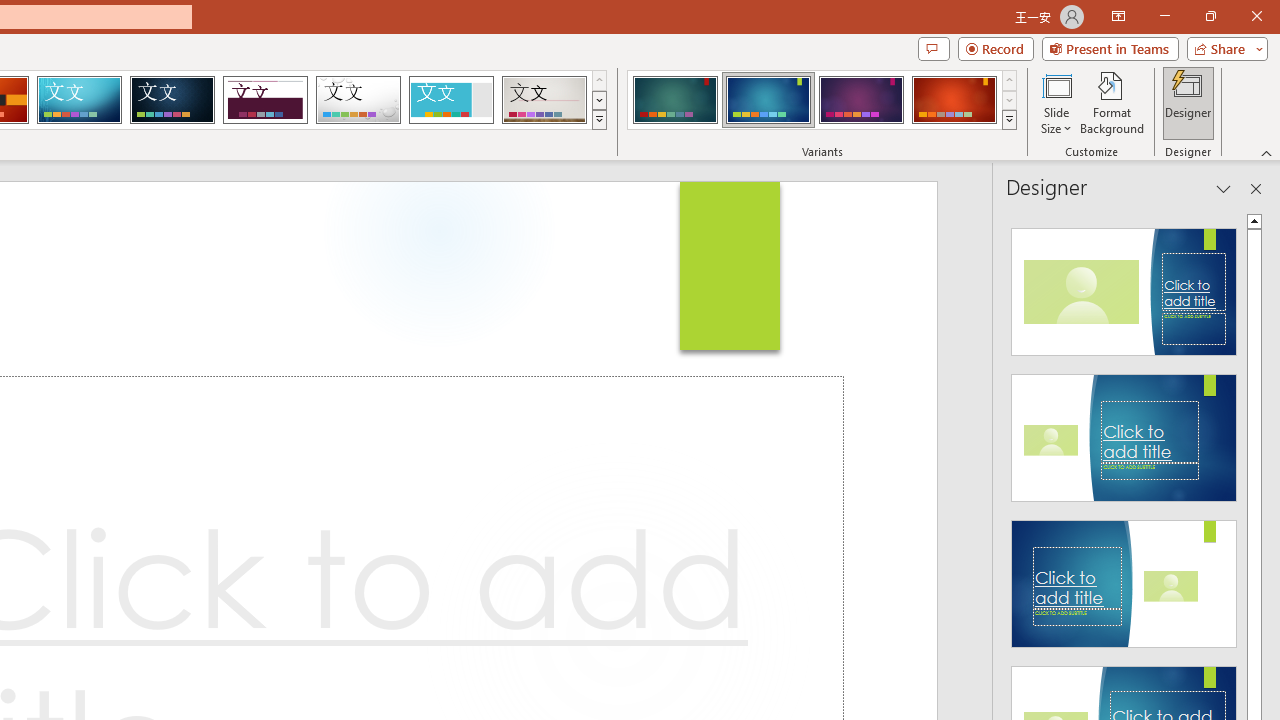  Describe the element at coordinates (450, 100) in the screenshot. I see `Frame Loading Preview...` at that location.